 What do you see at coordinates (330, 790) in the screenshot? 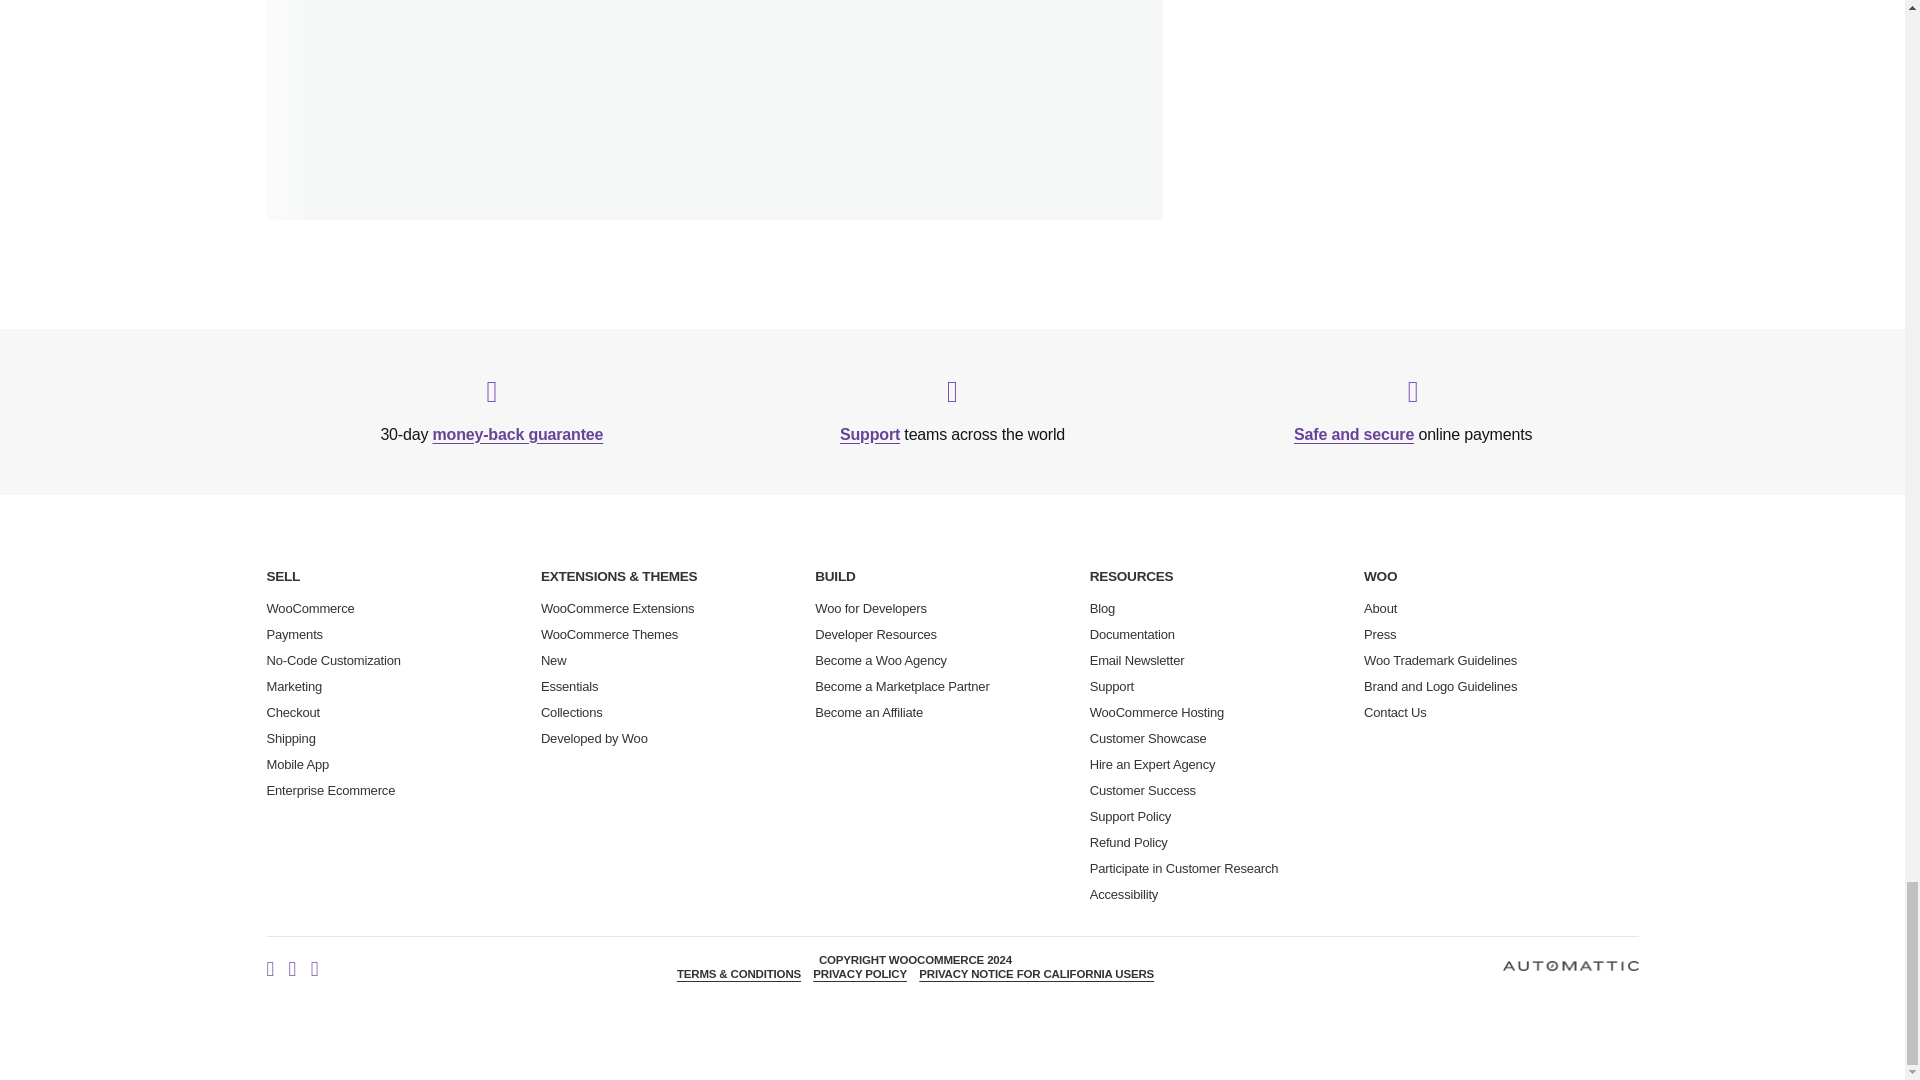
I see `Enterprise Ecommerce` at bounding box center [330, 790].